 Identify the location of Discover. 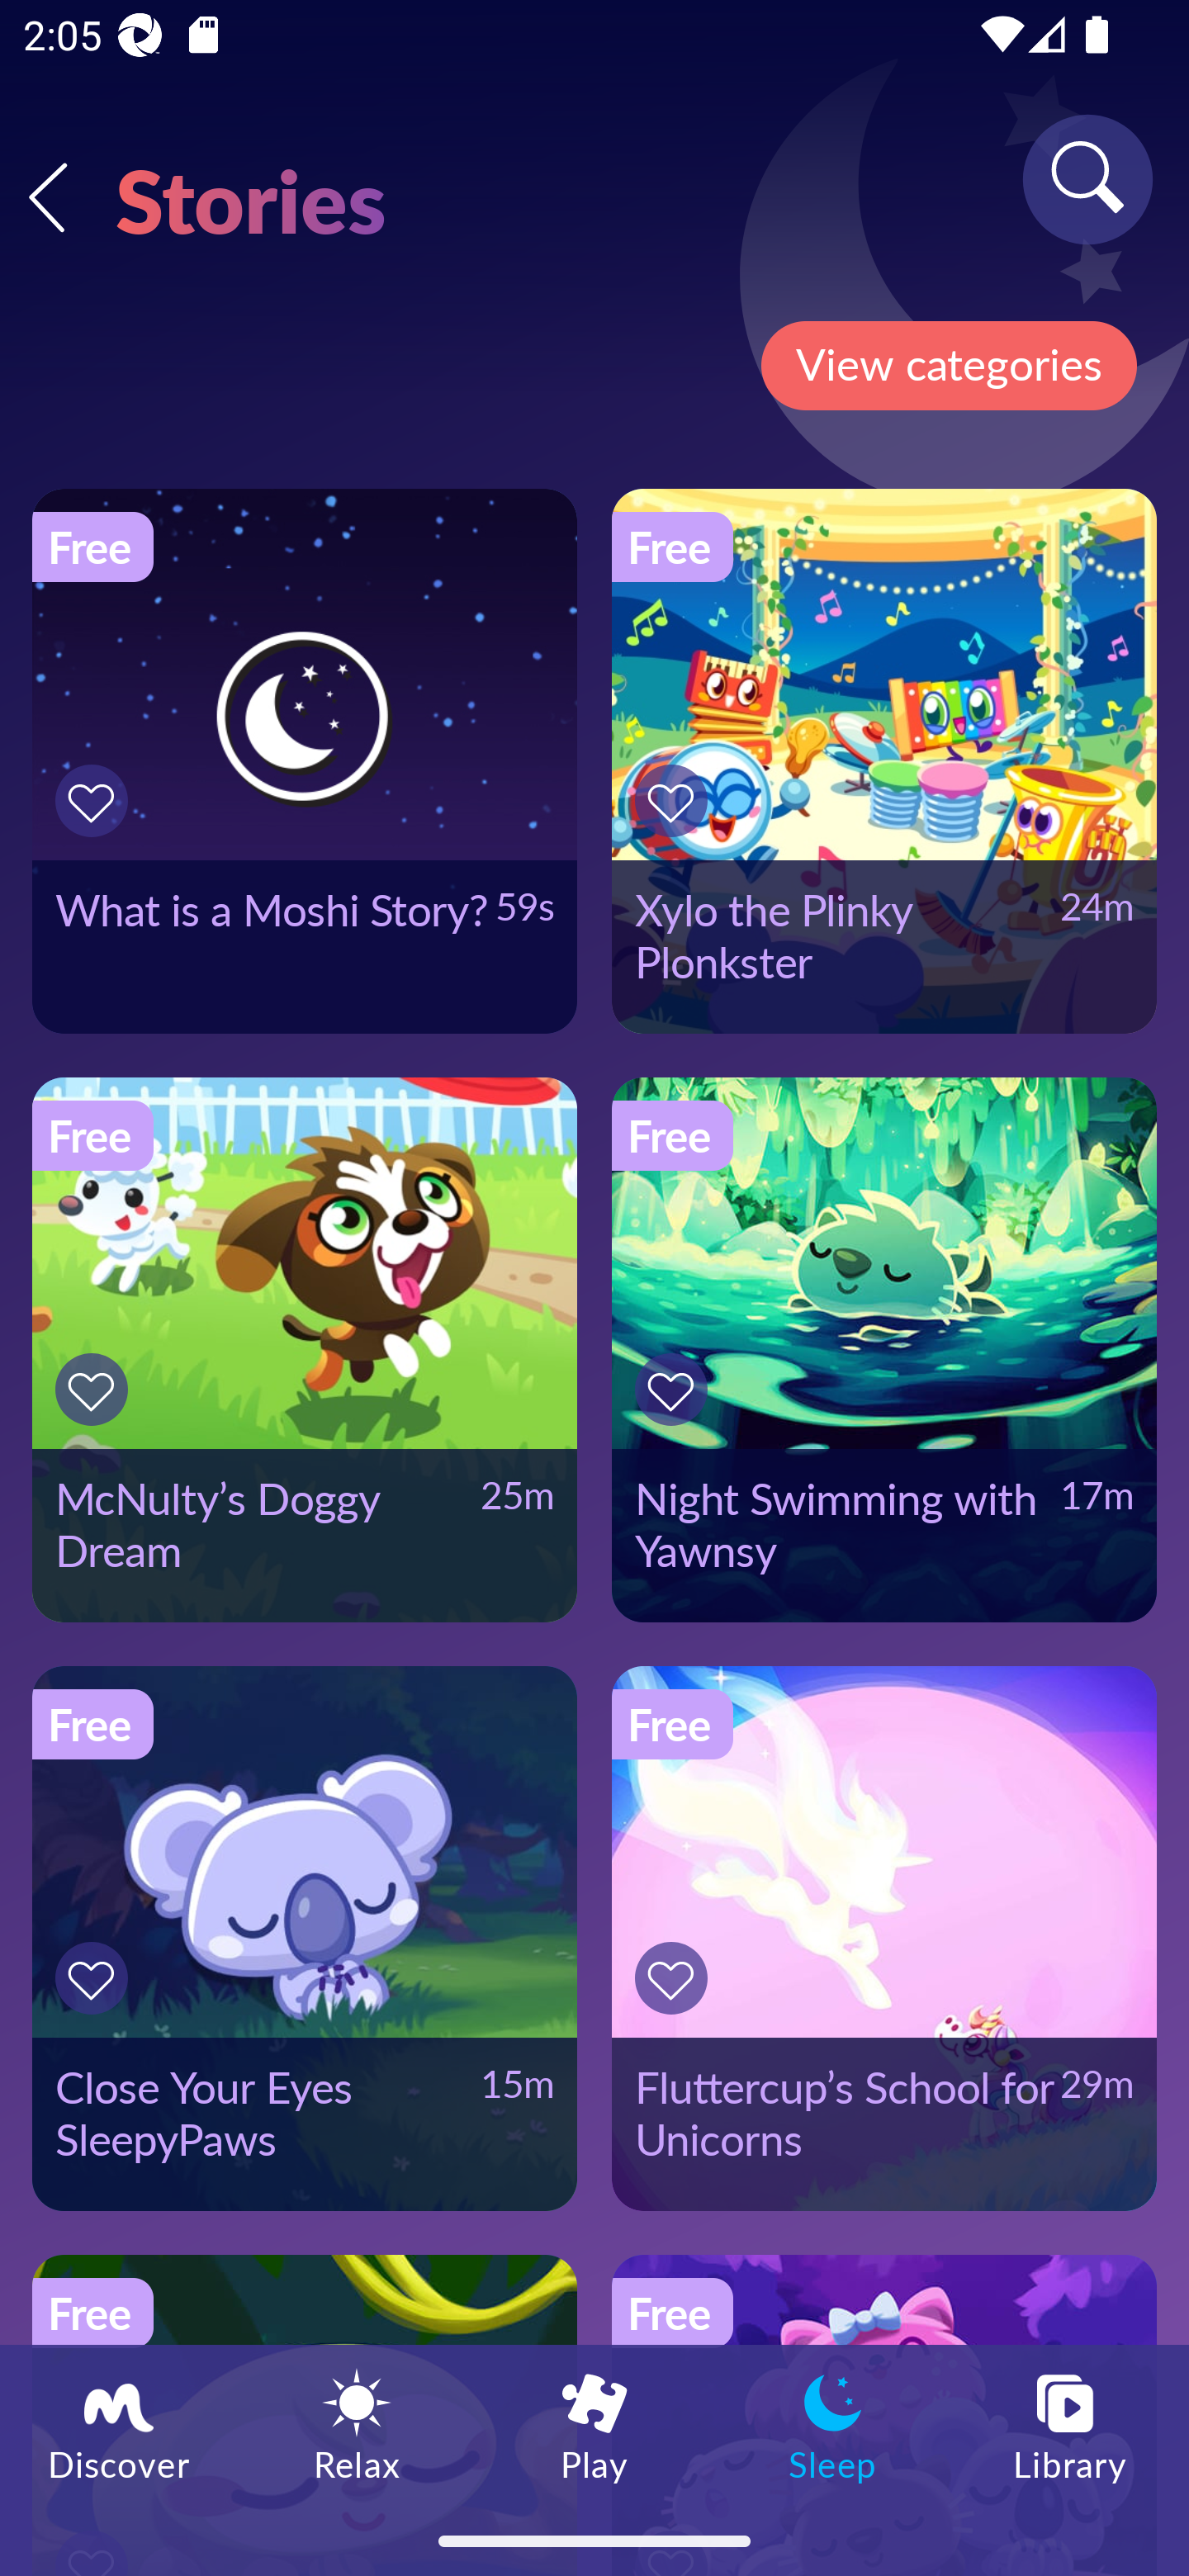
(119, 2425).